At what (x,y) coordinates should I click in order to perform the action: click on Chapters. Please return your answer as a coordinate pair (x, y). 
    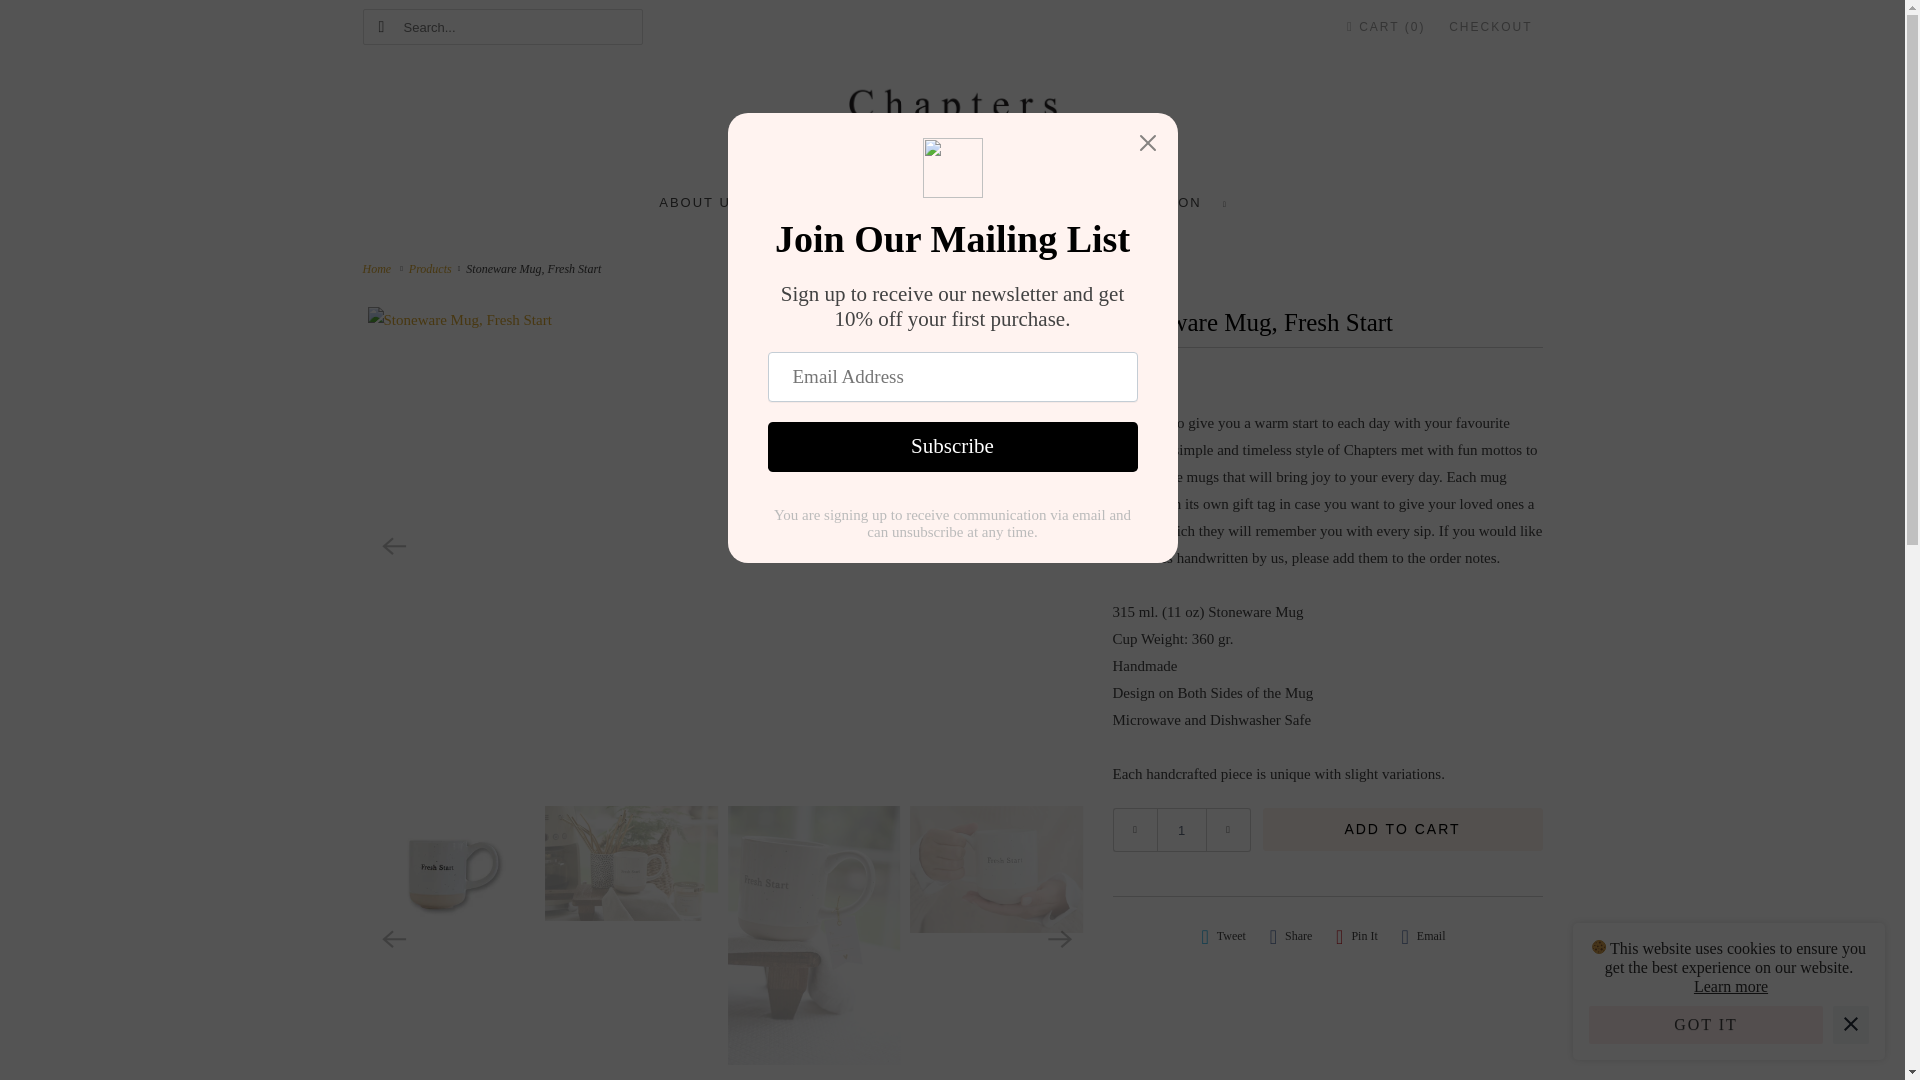
    Looking at the image, I should click on (952, 121).